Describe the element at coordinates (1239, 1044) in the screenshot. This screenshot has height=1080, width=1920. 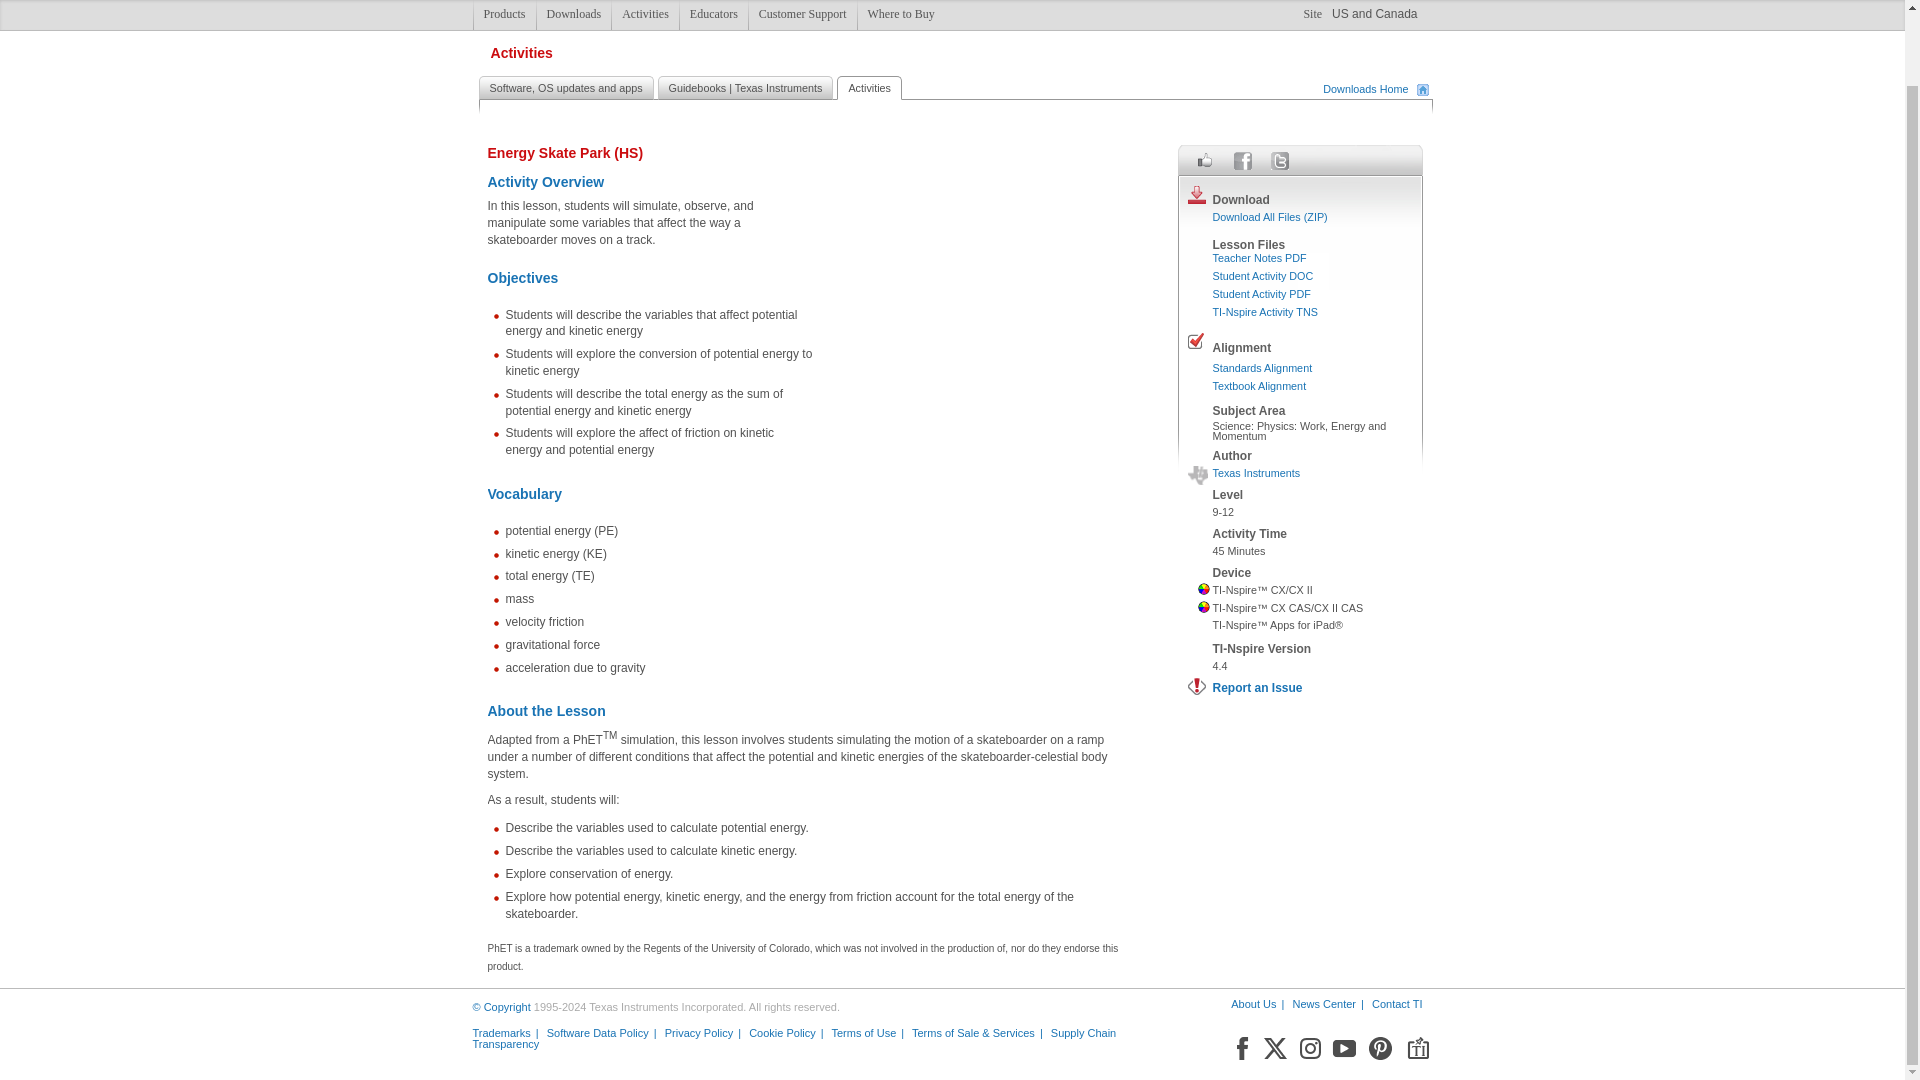
I see `Facebook` at that location.